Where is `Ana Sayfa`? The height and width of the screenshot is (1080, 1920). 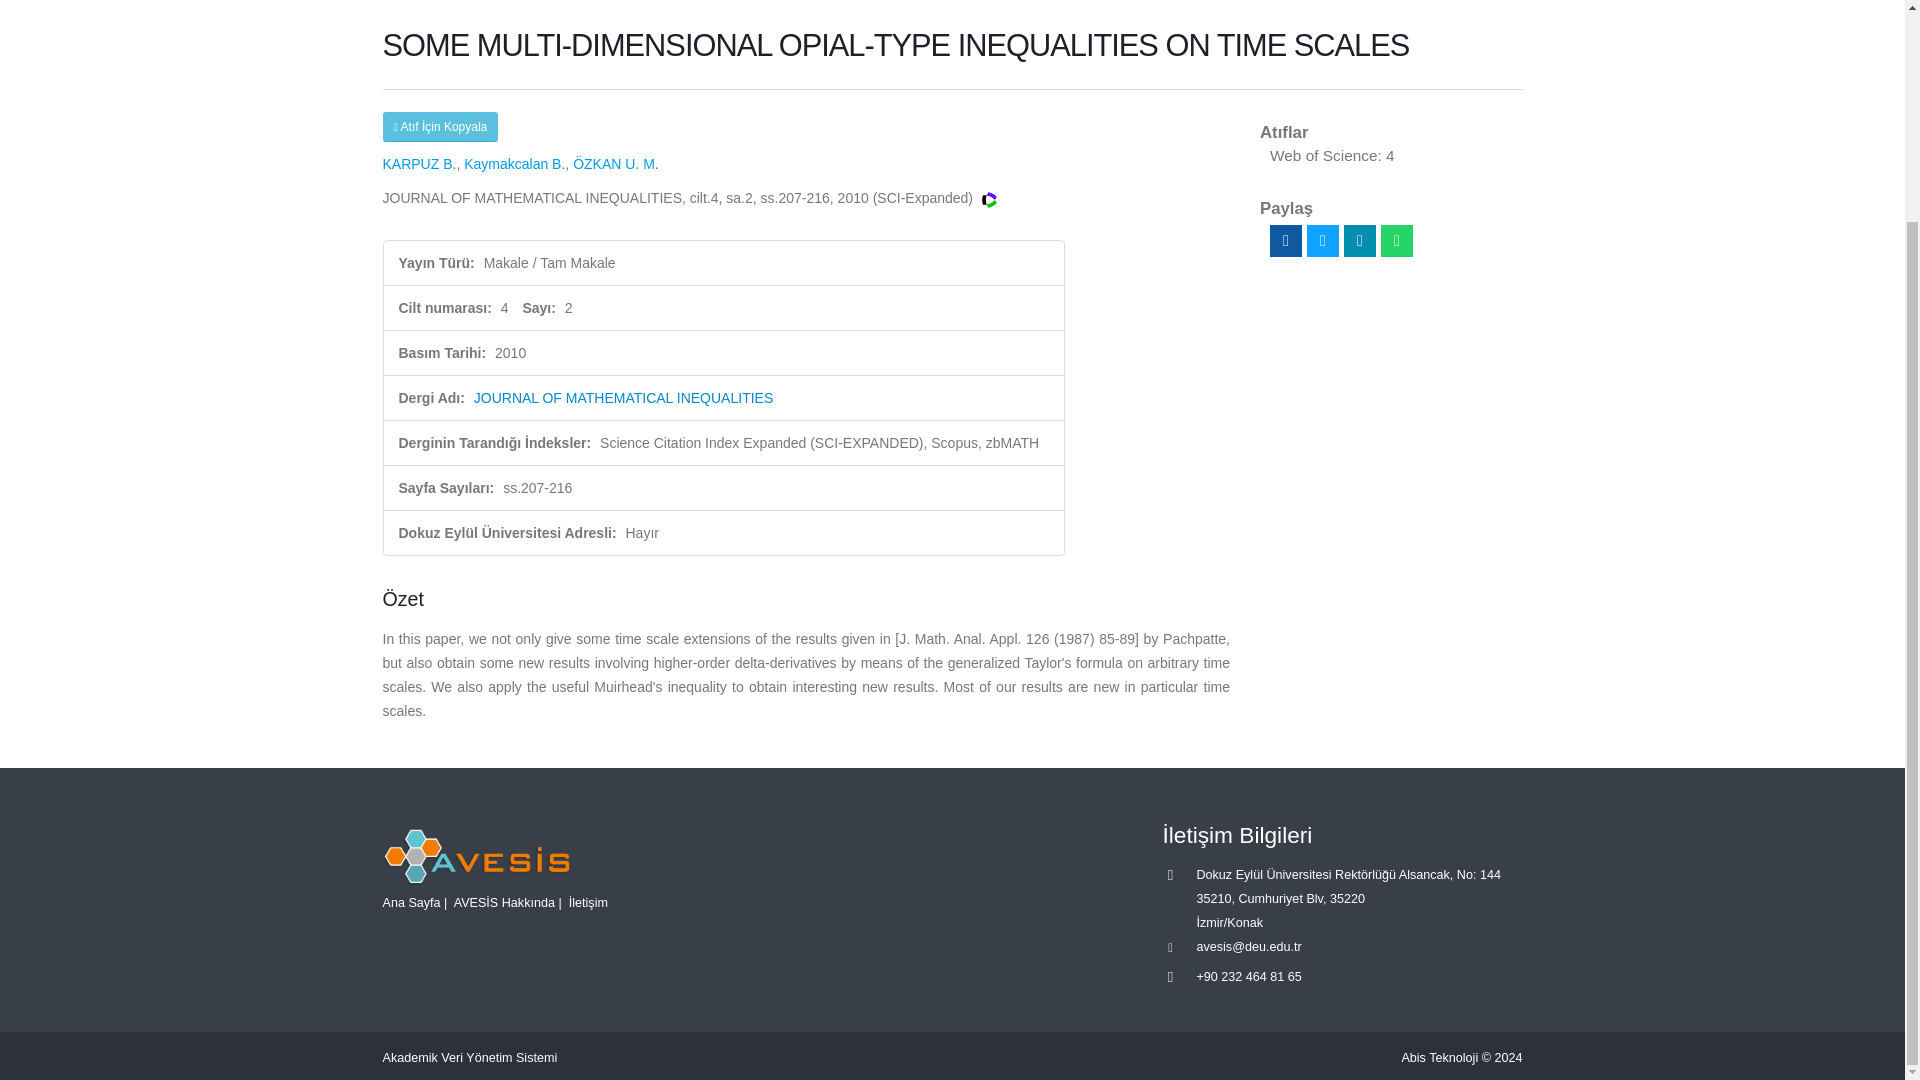 Ana Sayfa is located at coordinates (410, 903).